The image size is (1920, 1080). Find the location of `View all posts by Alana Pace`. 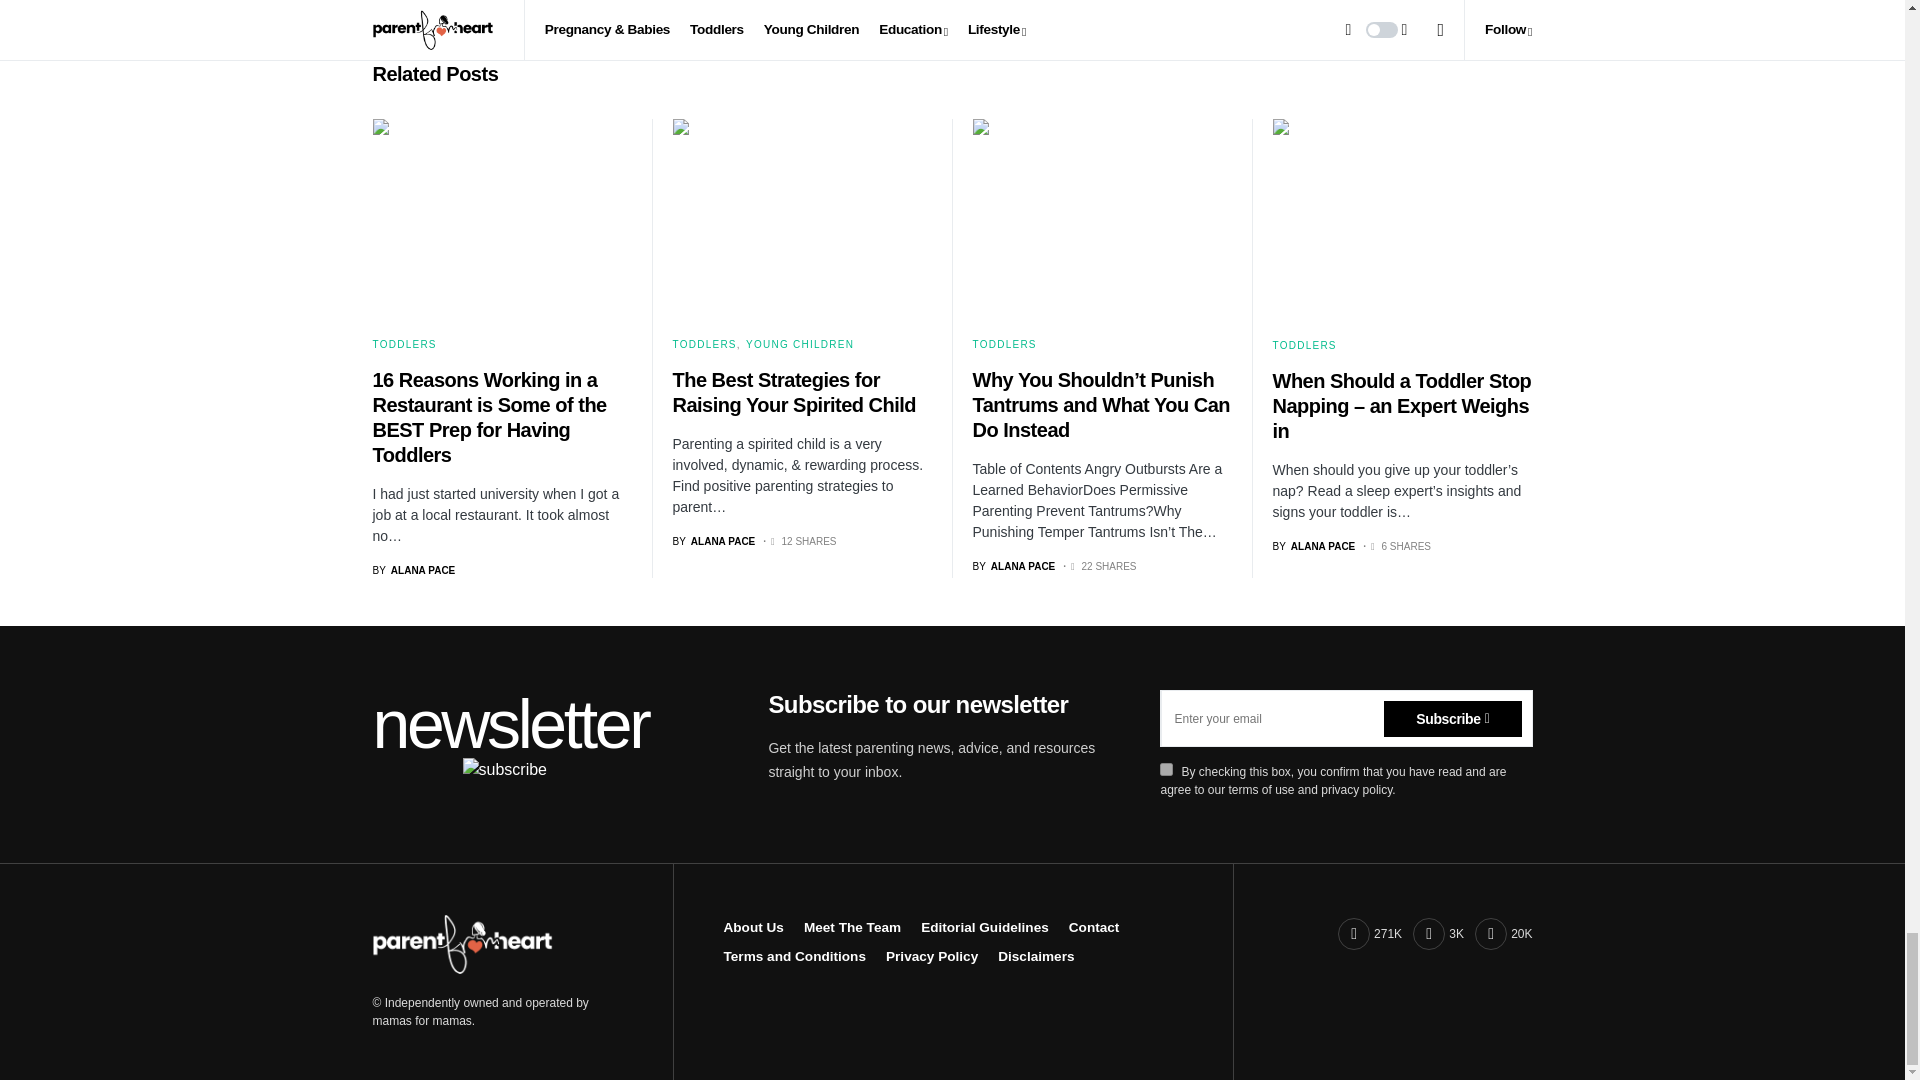

View all posts by Alana Pace is located at coordinates (1313, 546).